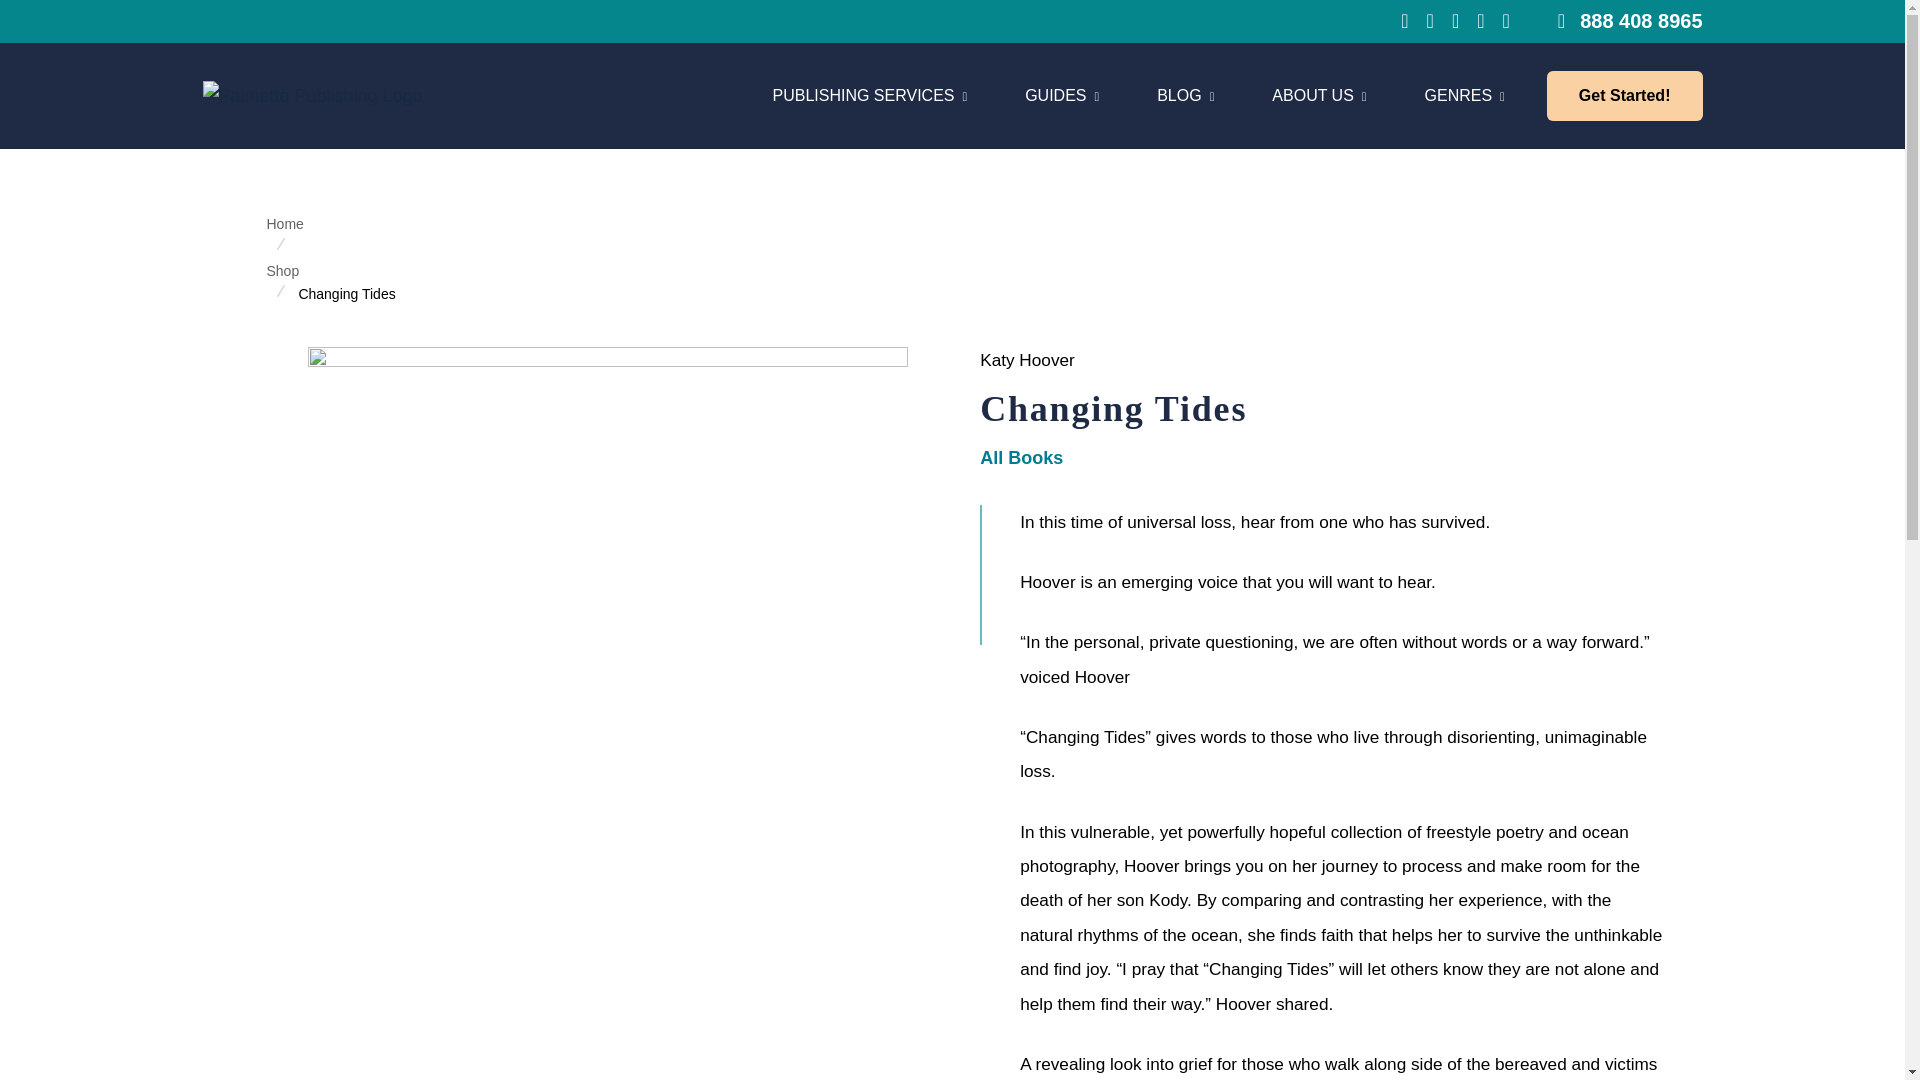  I want to click on GUIDES, so click(1185, 96).